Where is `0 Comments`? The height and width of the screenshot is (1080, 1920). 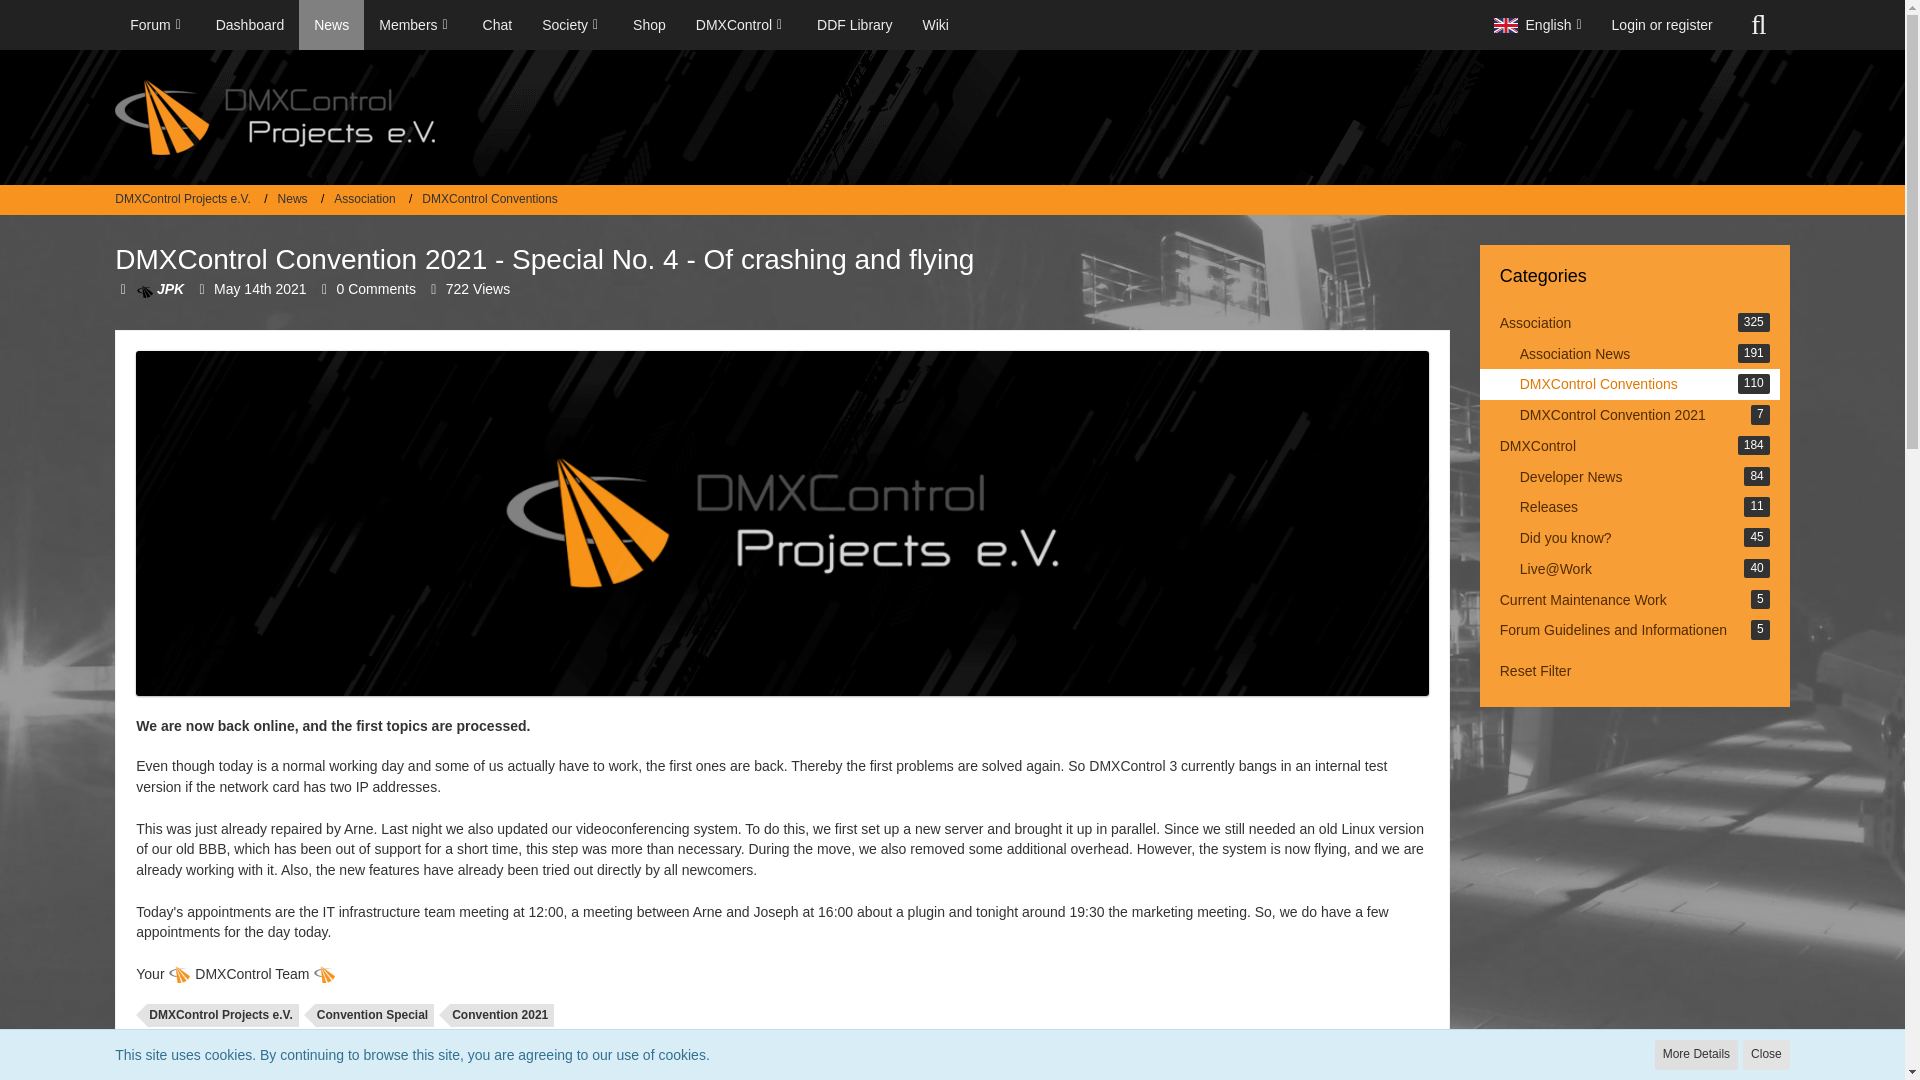
0 Comments is located at coordinates (376, 288).